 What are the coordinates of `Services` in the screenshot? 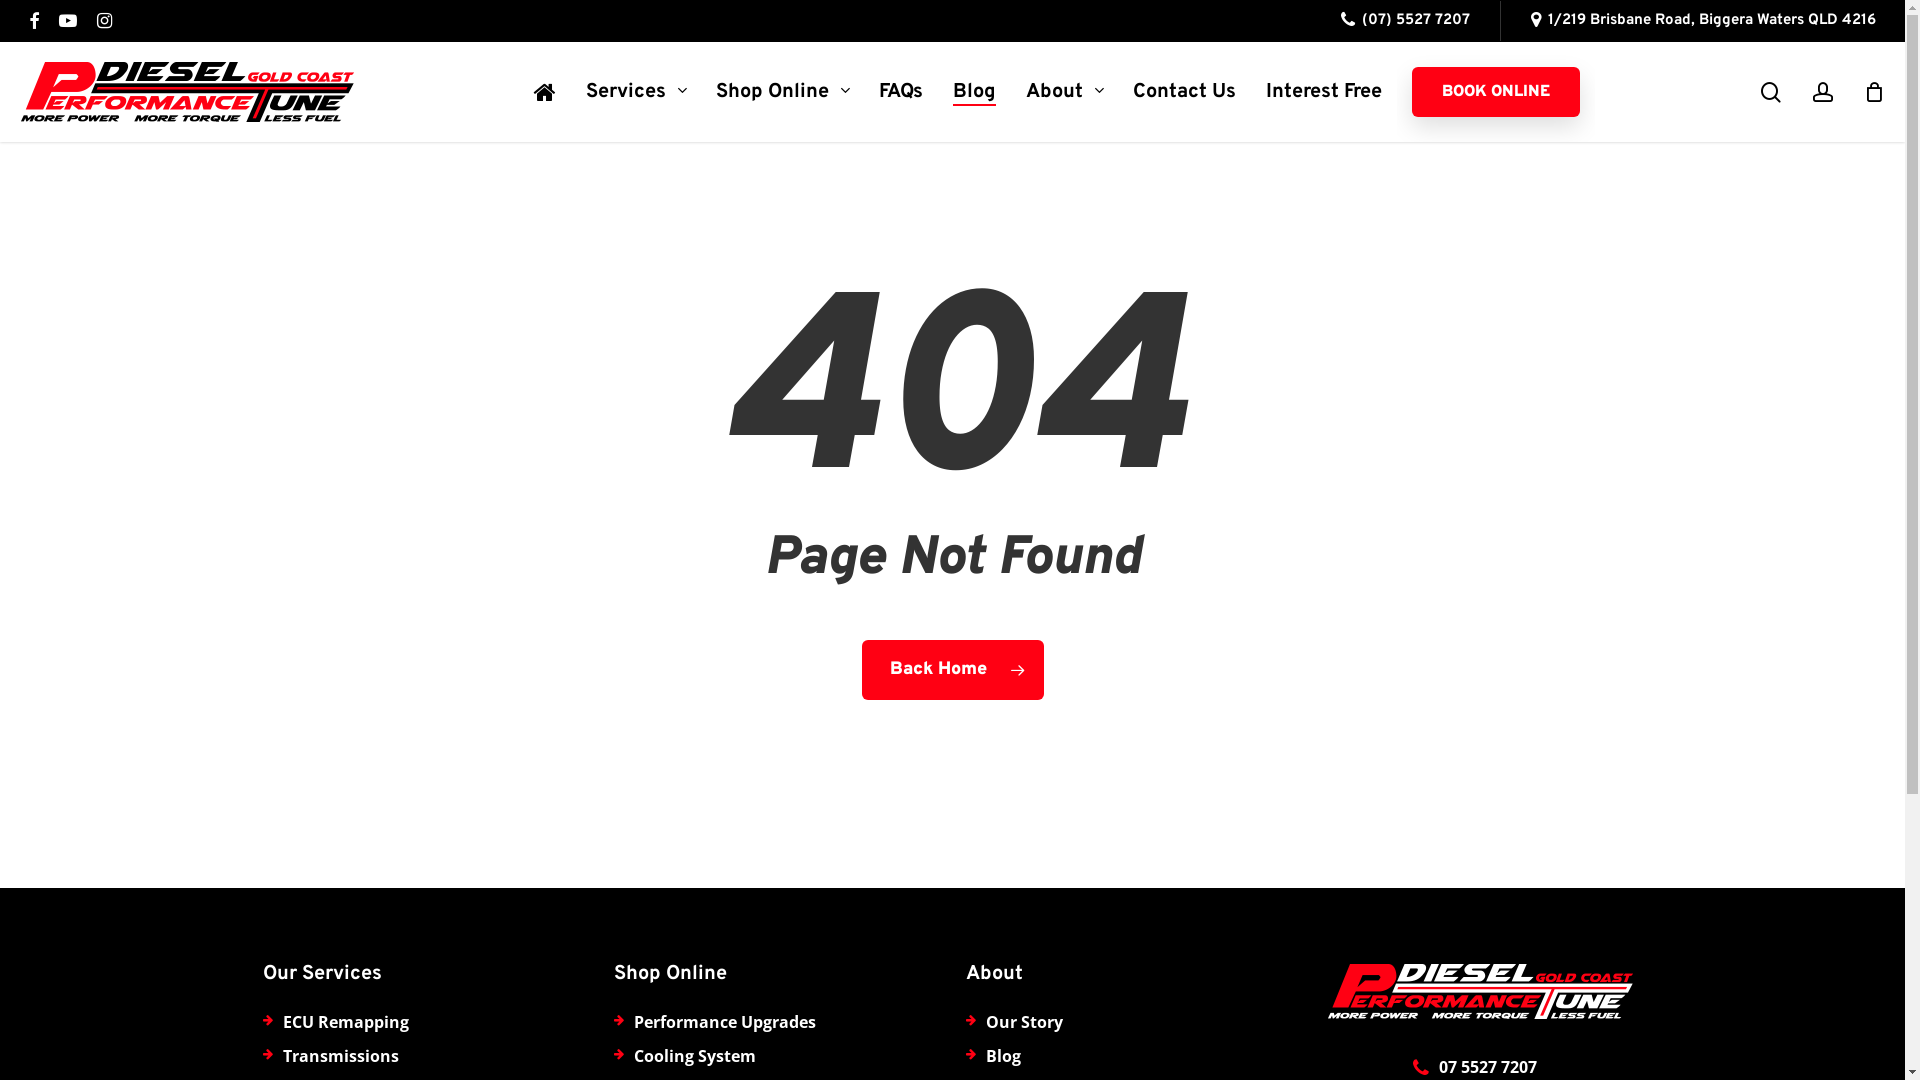 It's located at (636, 92).